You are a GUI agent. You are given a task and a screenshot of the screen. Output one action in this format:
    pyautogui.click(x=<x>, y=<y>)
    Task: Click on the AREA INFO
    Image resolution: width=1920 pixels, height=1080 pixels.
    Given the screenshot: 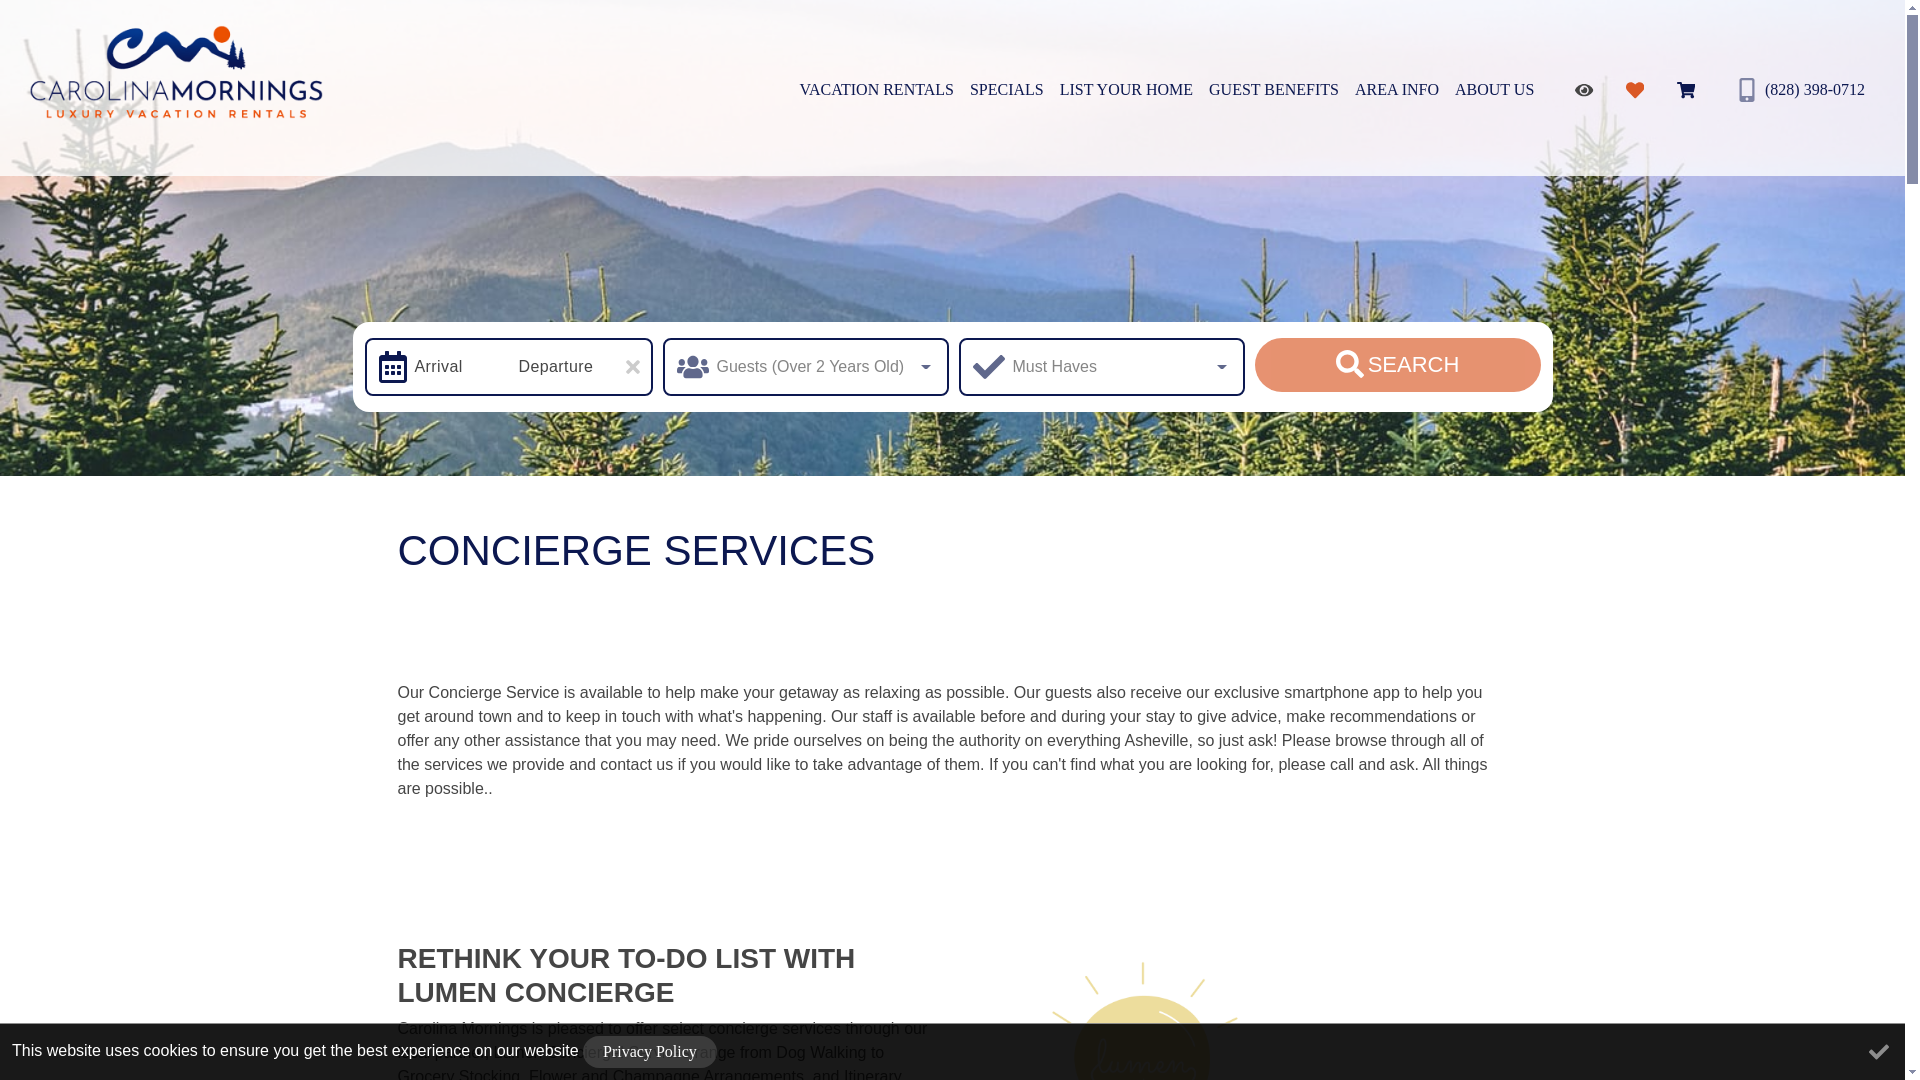 What is the action you would take?
    pyautogui.click(x=1397, y=90)
    